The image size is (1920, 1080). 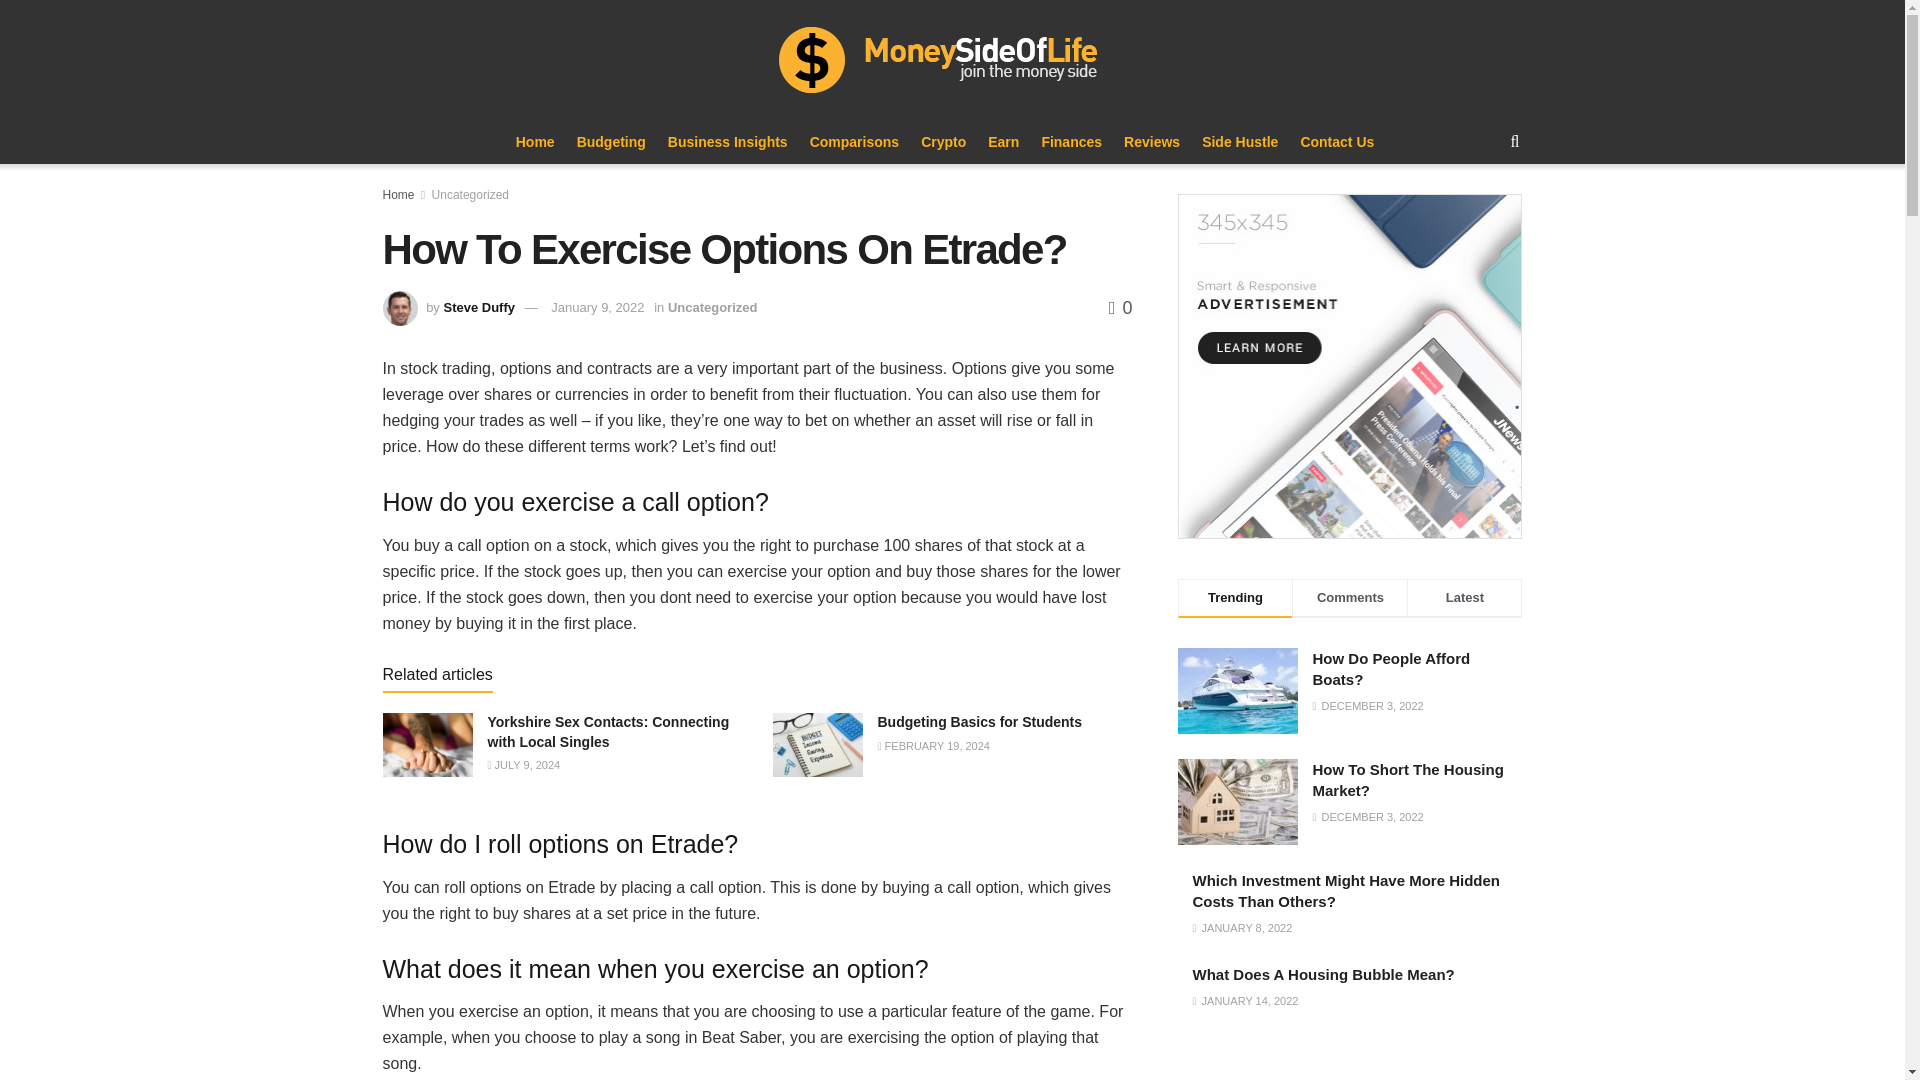 I want to click on Reviews, so click(x=1152, y=142).